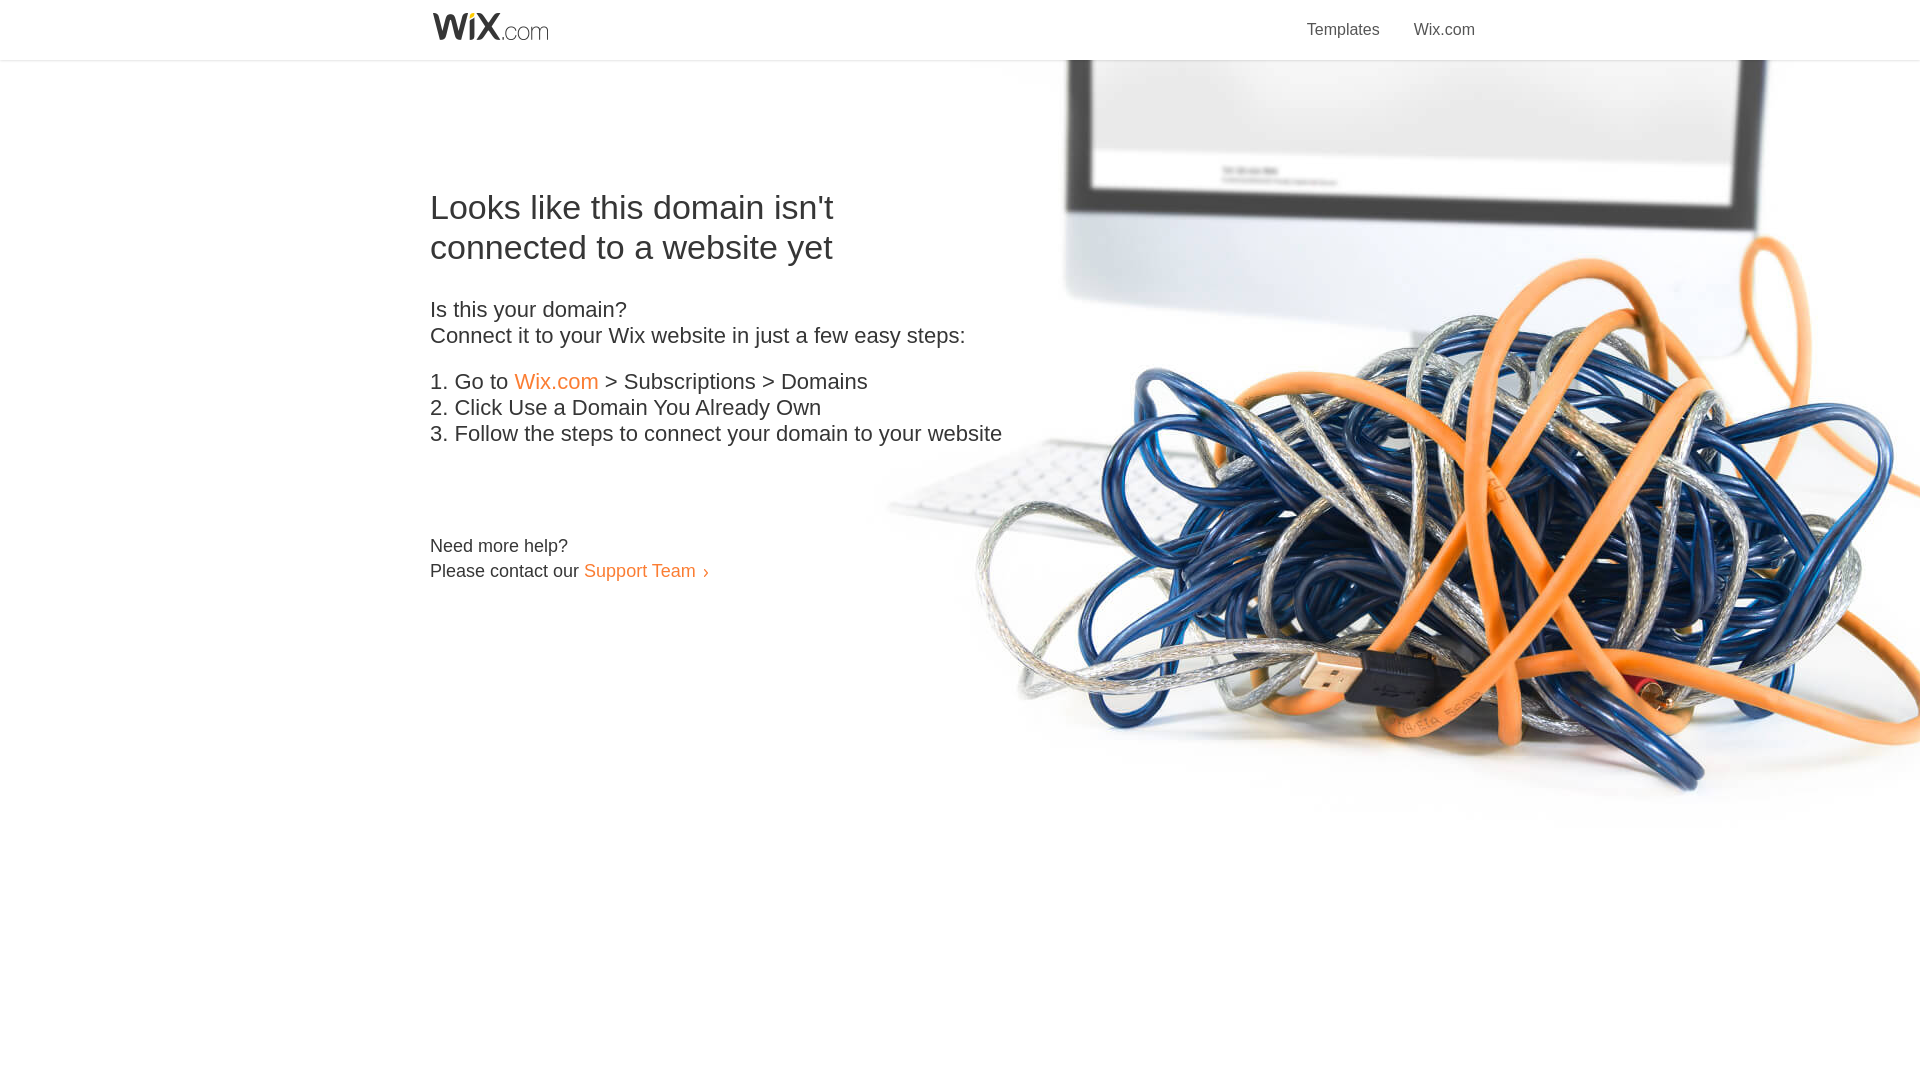 This screenshot has width=1920, height=1080. Describe the element at coordinates (1344, 18) in the screenshot. I see `Templates` at that location.